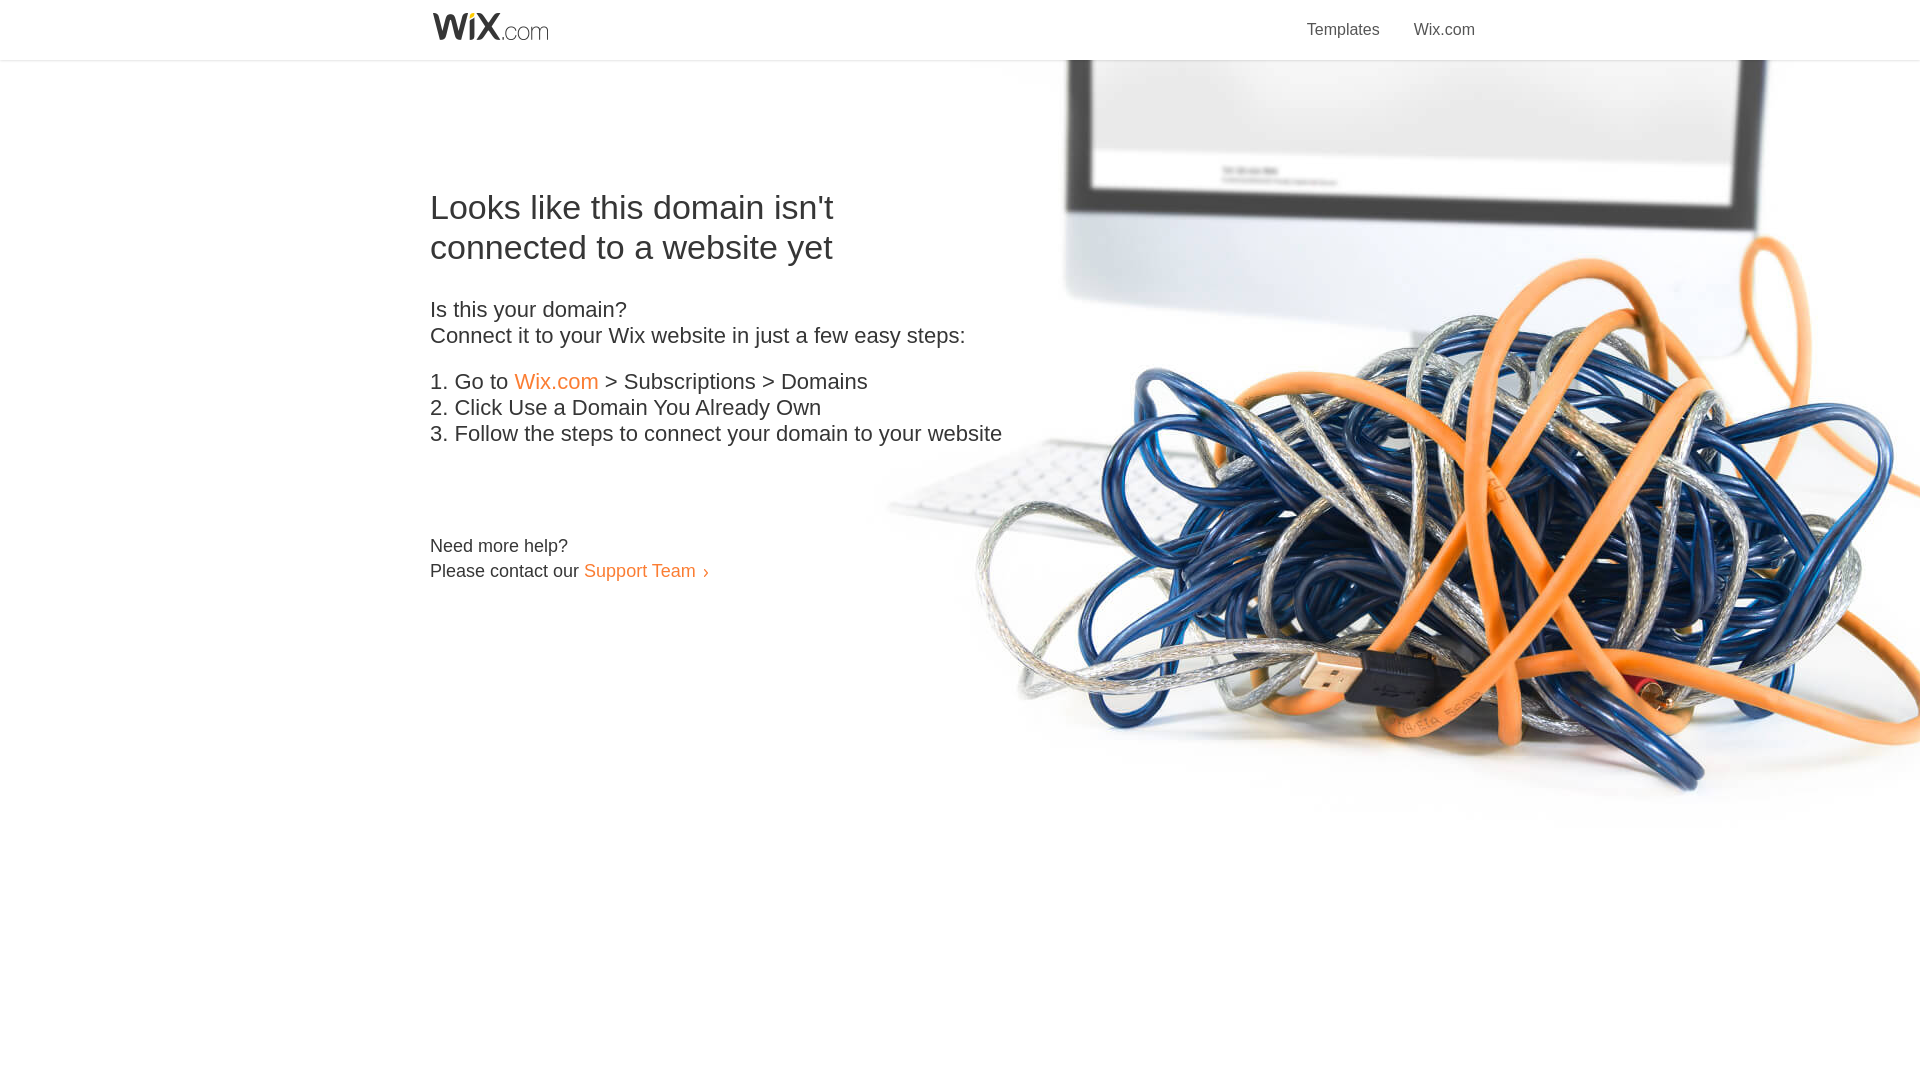 This screenshot has width=1920, height=1080. Describe the element at coordinates (1344, 18) in the screenshot. I see `Templates` at that location.